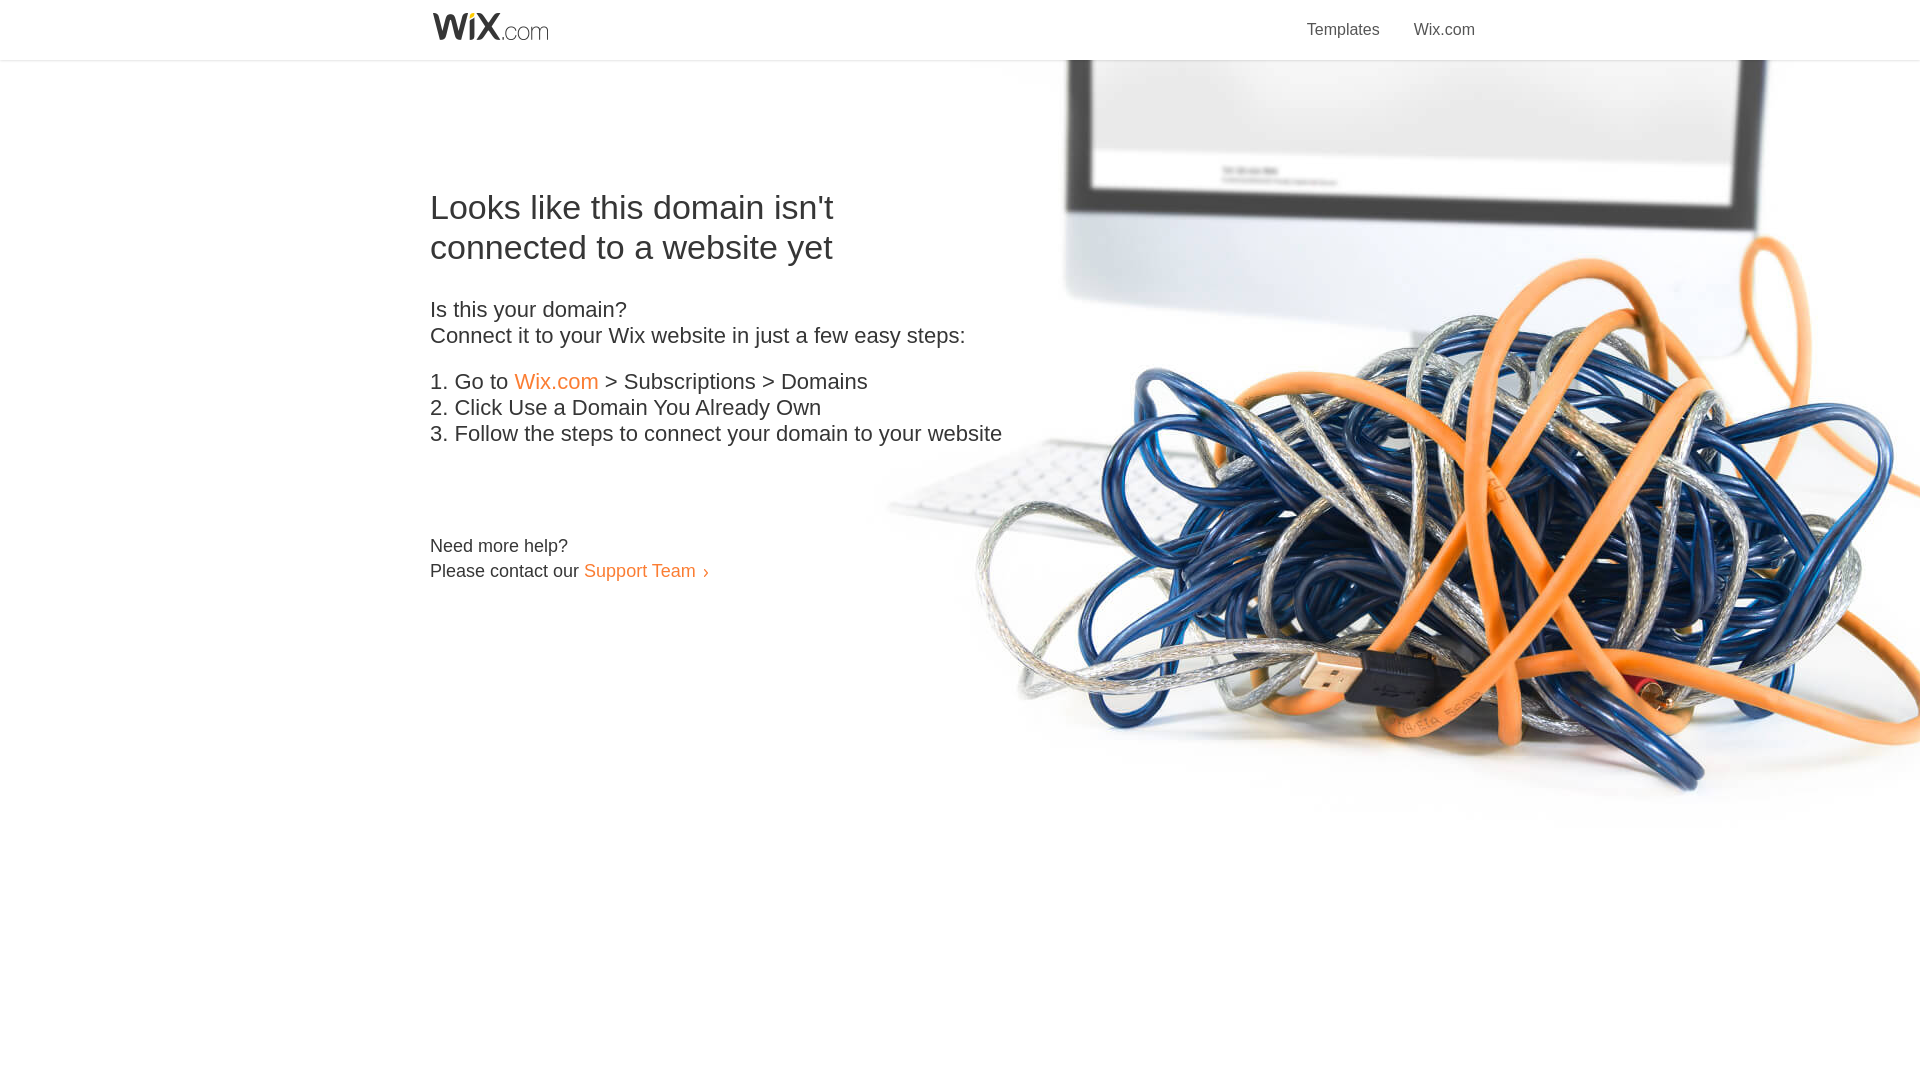 This screenshot has width=1920, height=1080. Describe the element at coordinates (1344, 18) in the screenshot. I see `Templates` at that location.